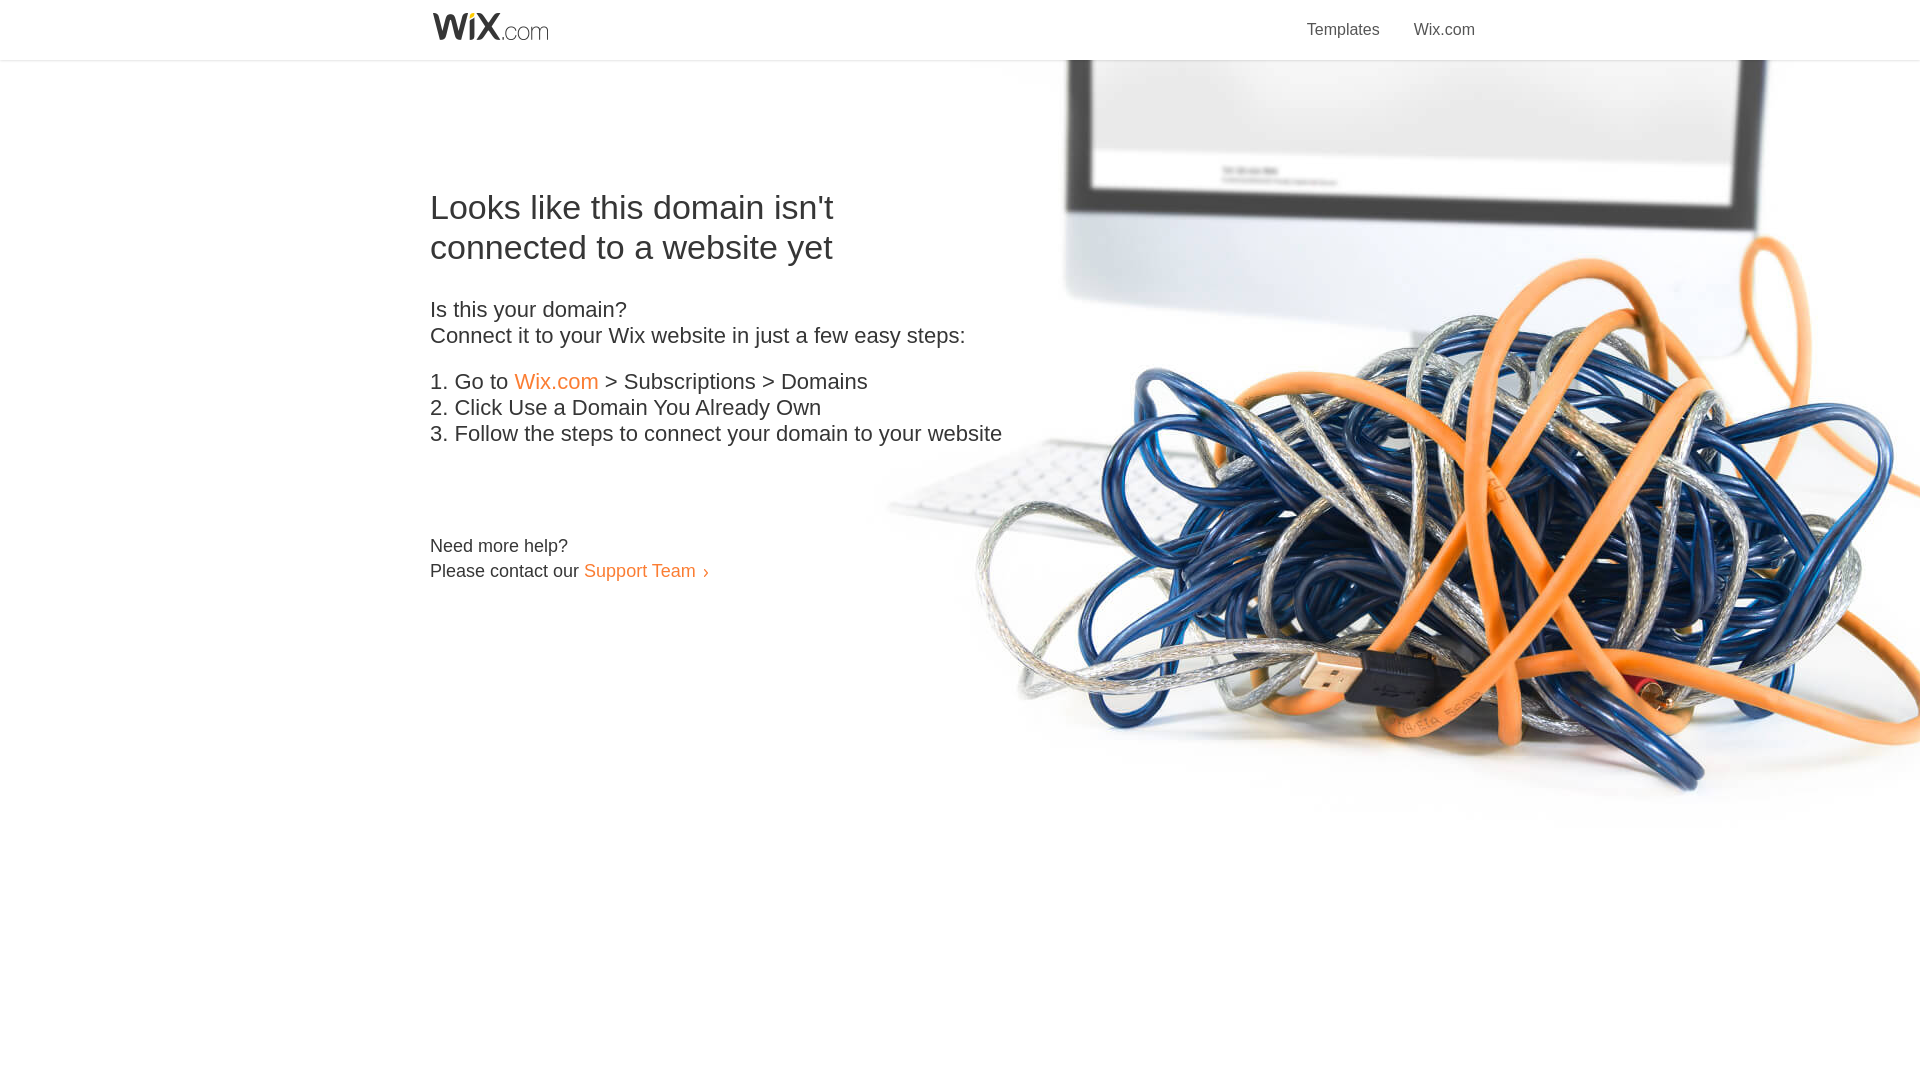 This screenshot has width=1920, height=1080. Describe the element at coordinates (1344, 18) in the screenshot. I see `Templates` at that location.